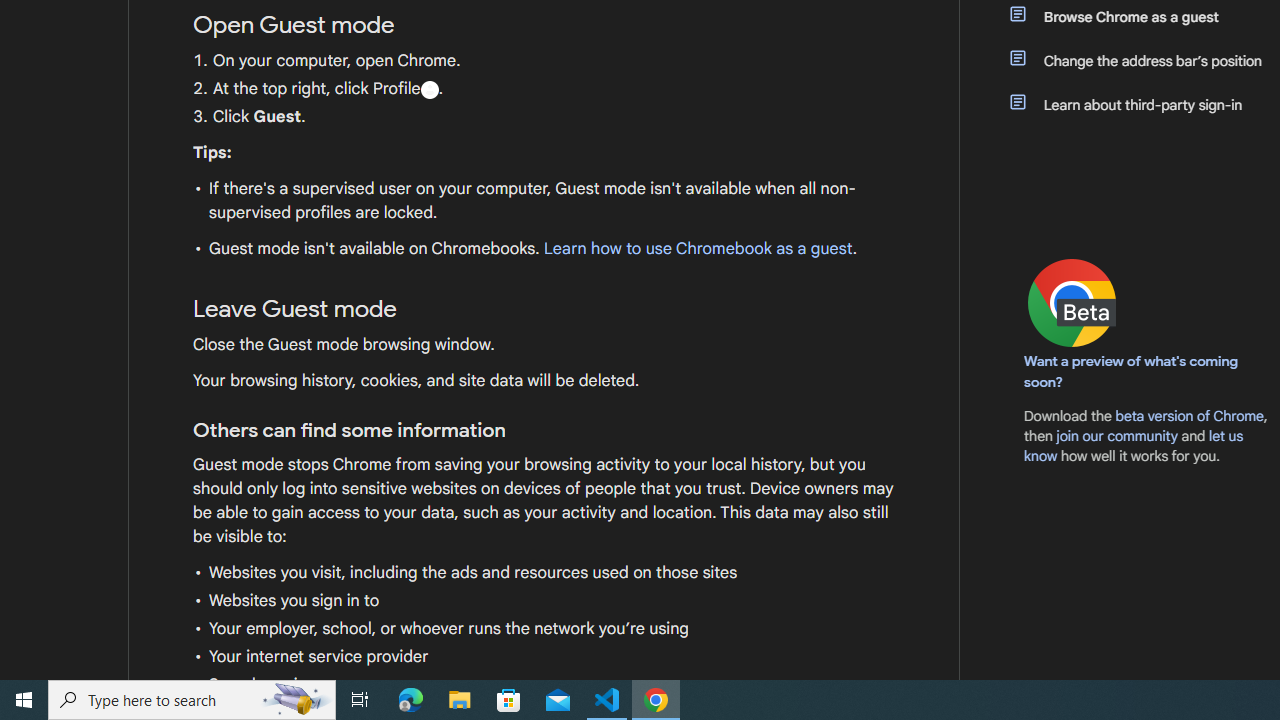 The image size is (1280, 720). I want to click on Want a preview of what's coming soon?, so click(1132, 371).